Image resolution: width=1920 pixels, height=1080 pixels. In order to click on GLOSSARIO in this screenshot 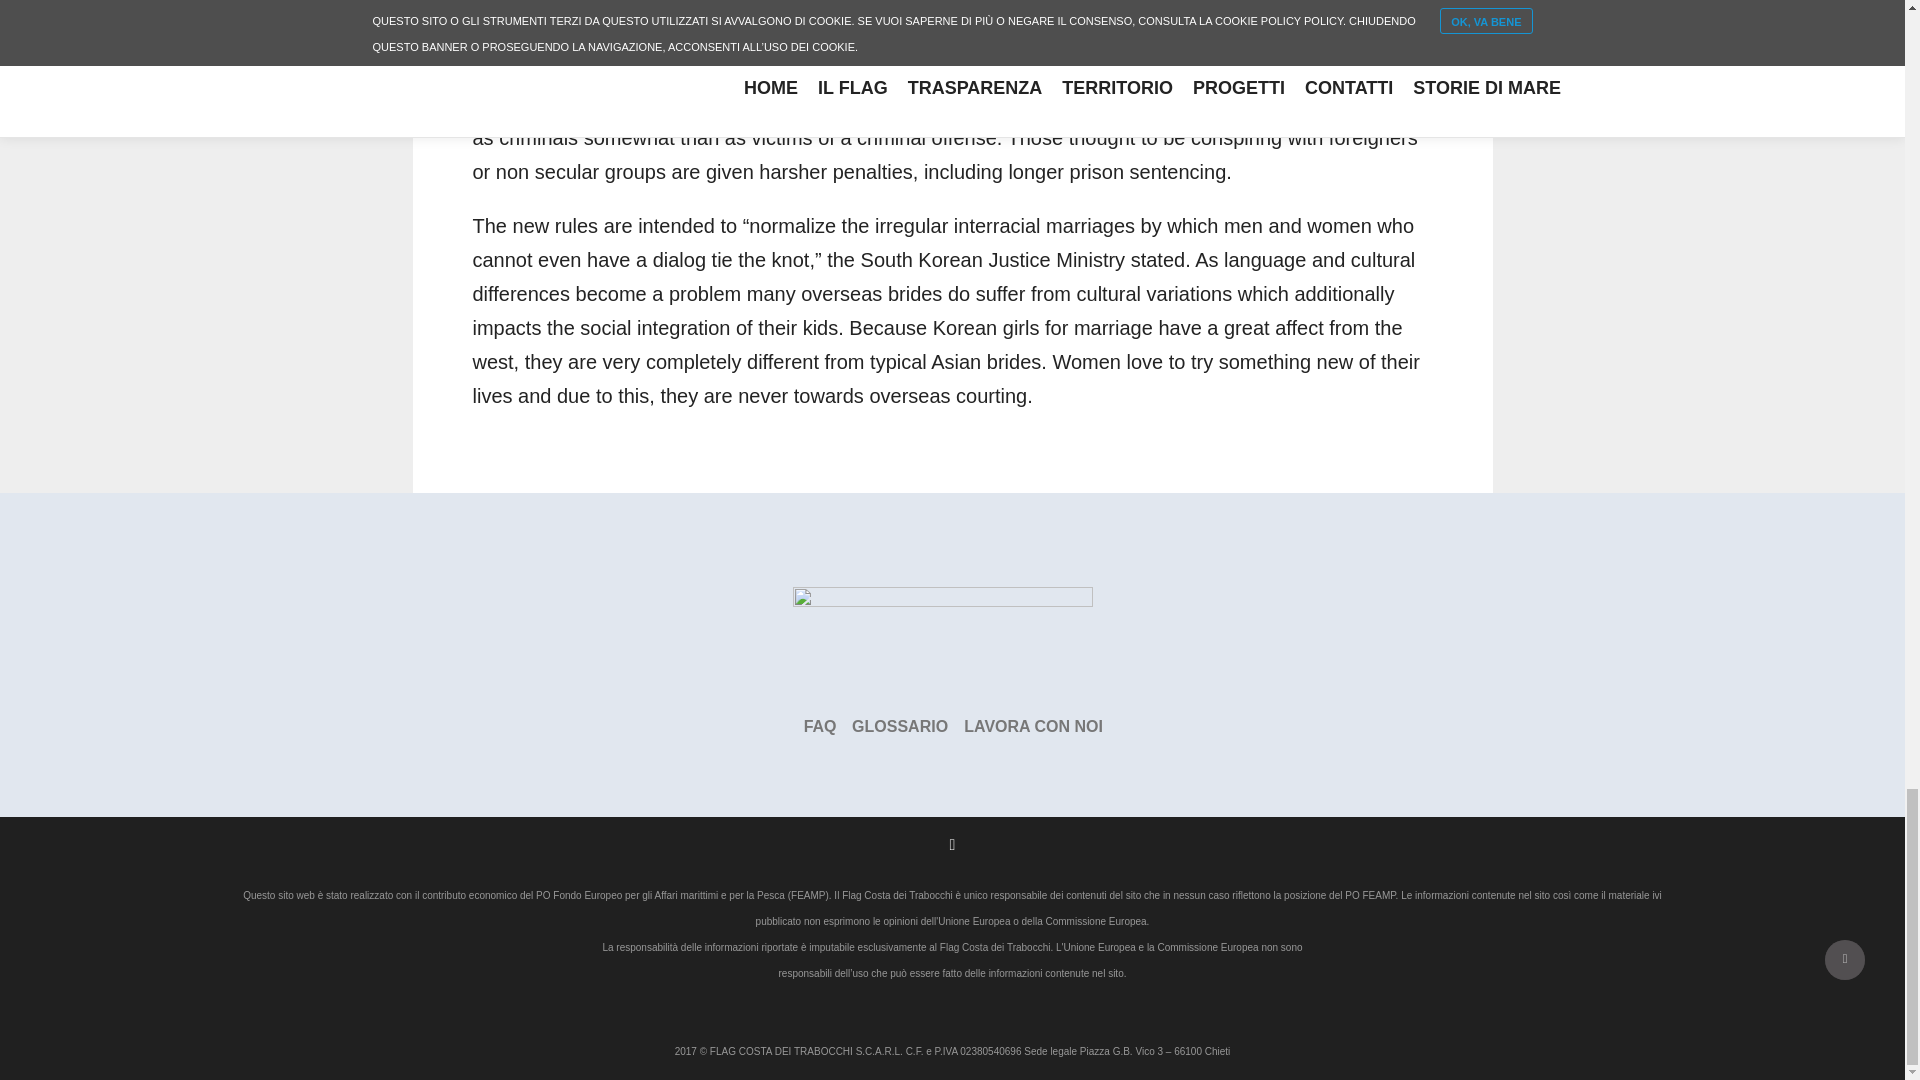, I will do `click(902, 726)`.